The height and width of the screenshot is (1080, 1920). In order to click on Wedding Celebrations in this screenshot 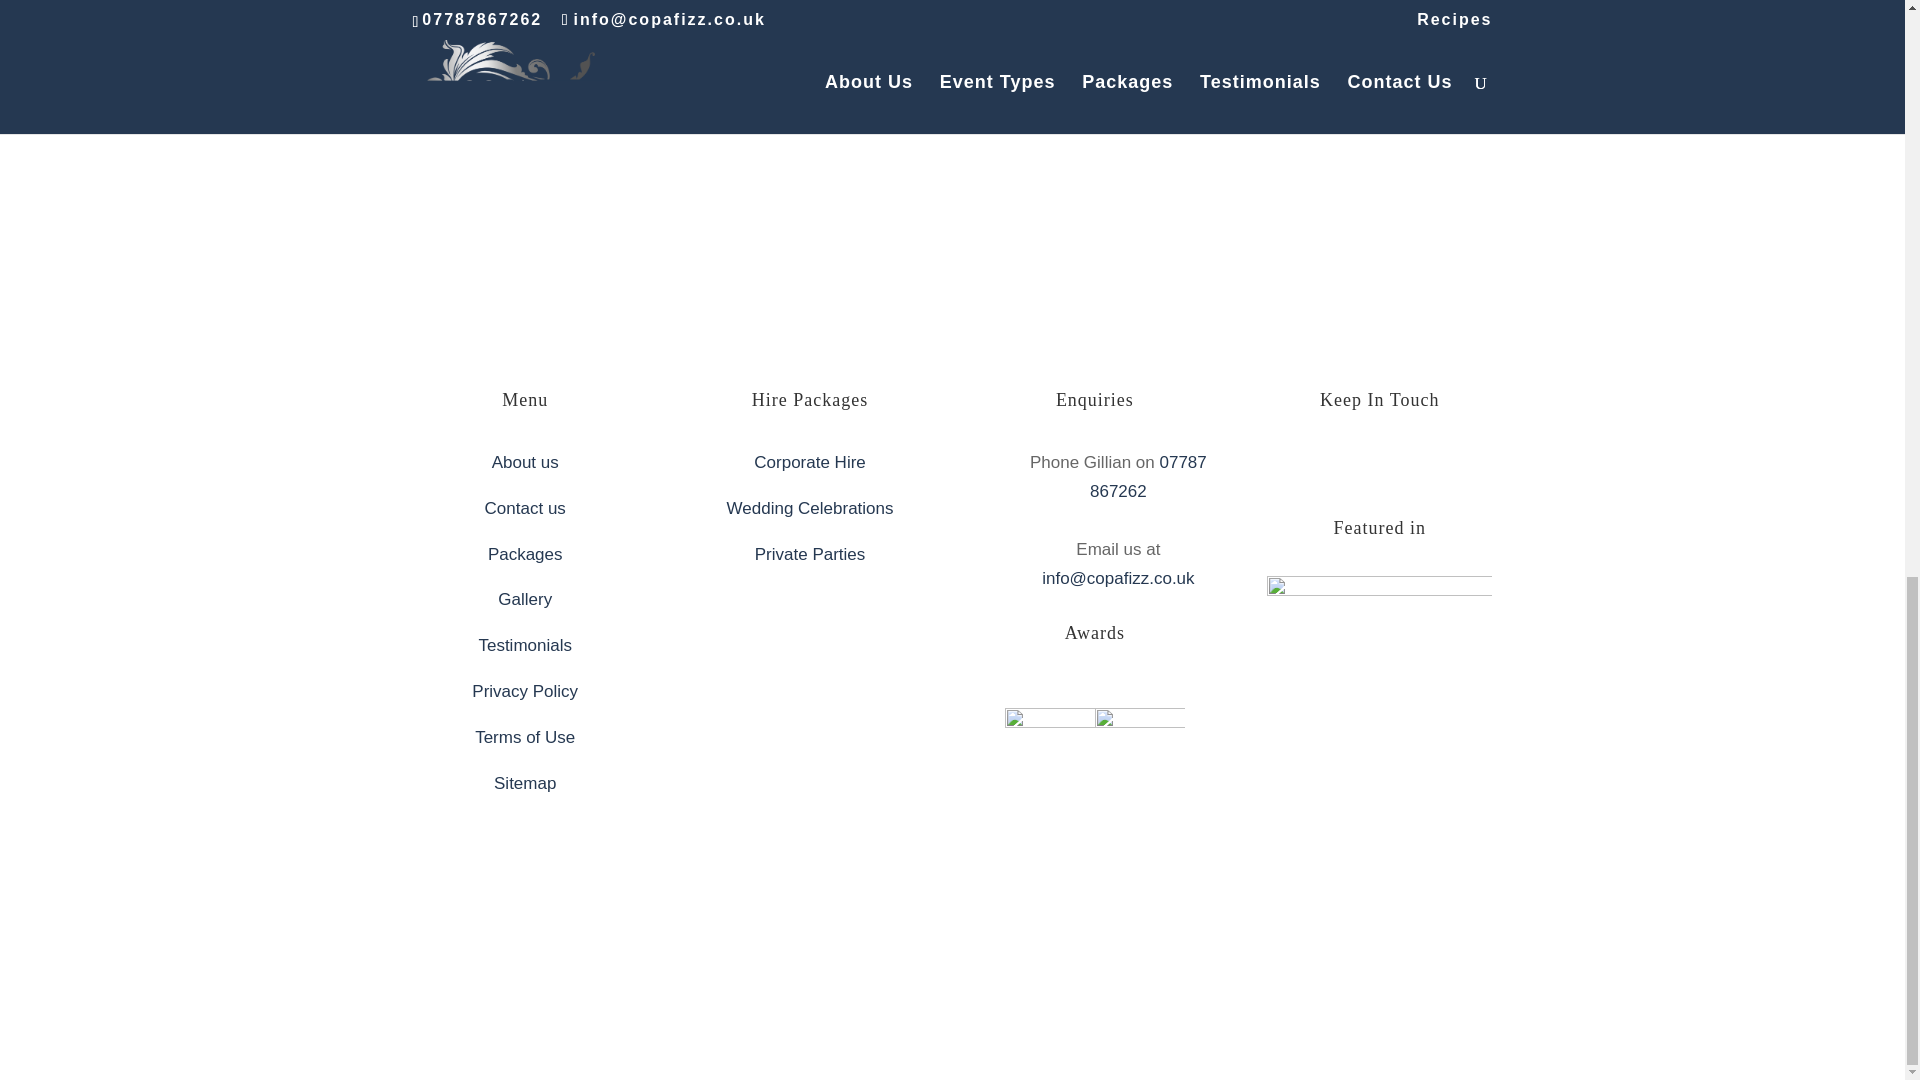, I will do `click(810, 508)`.